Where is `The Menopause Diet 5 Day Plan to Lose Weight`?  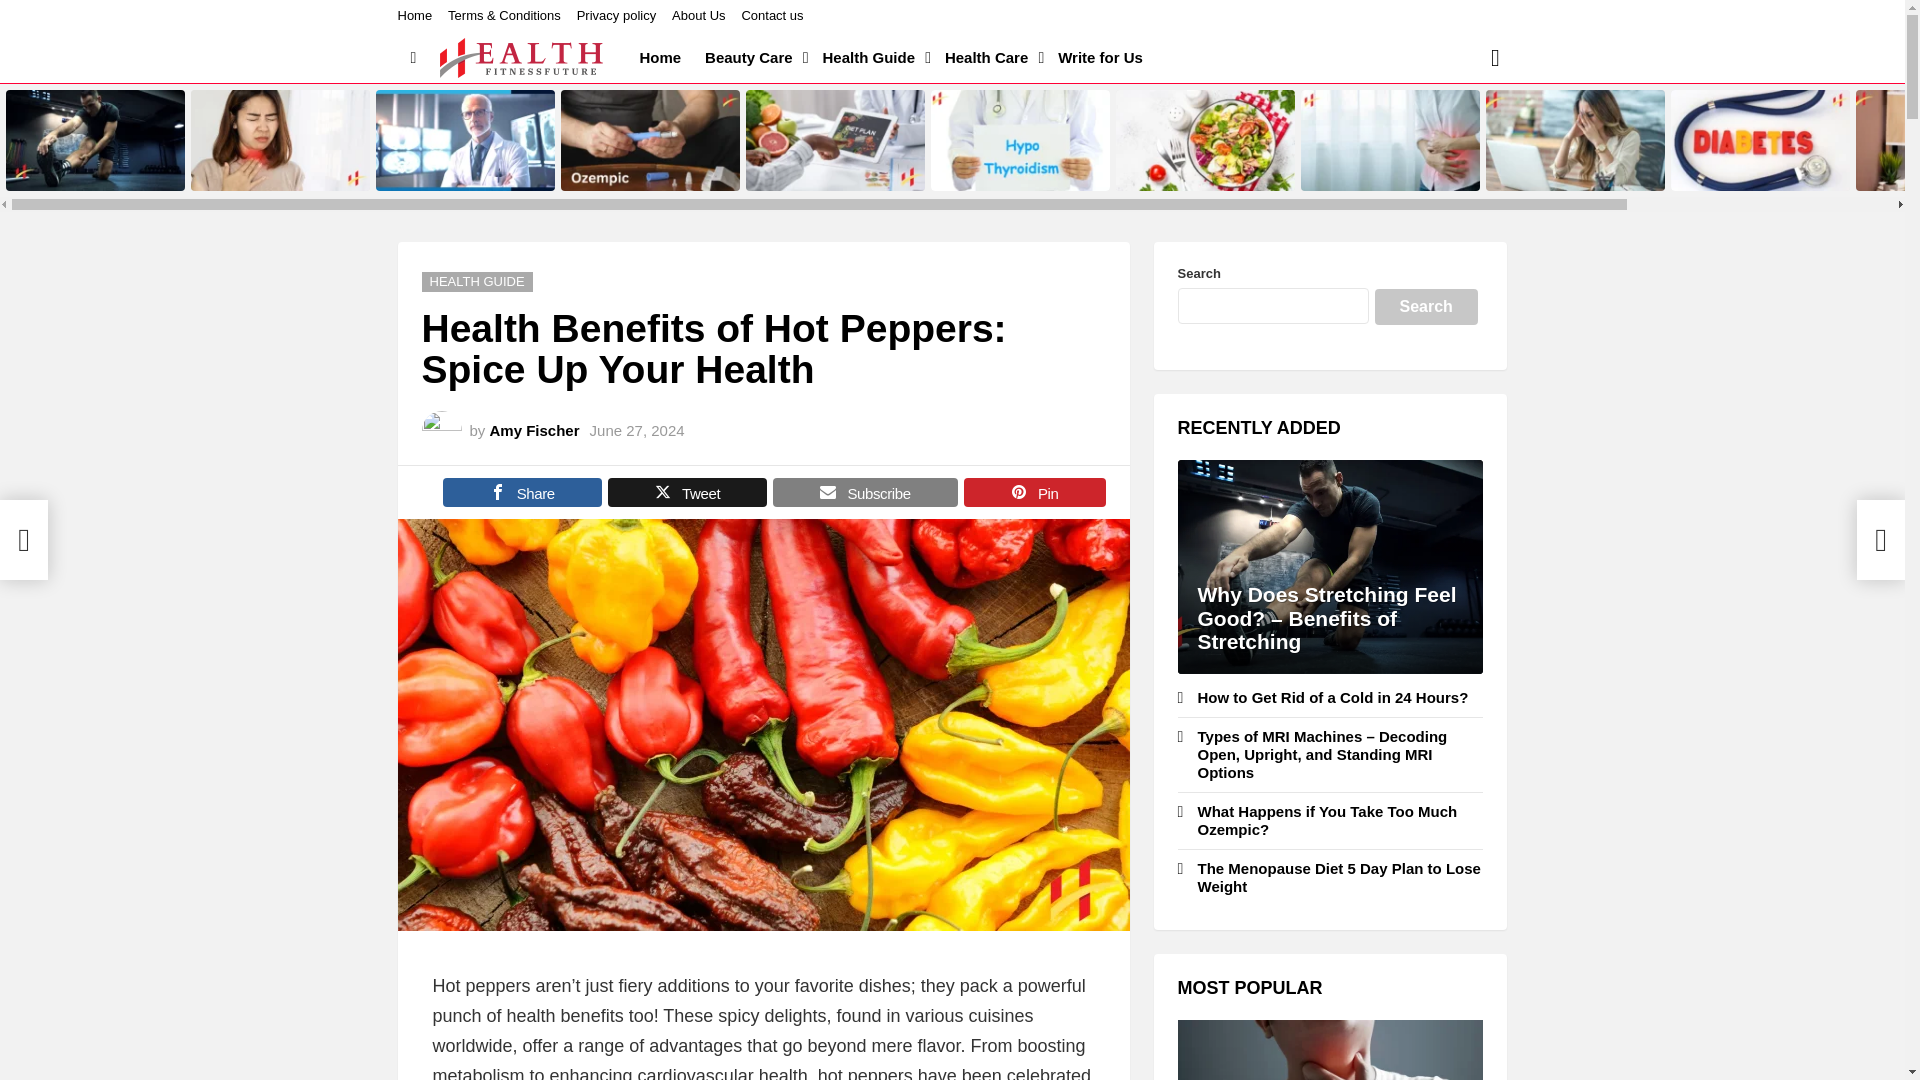
The Menopause Diet 5 Day Plan to Lose Weight is located at coordinates (836, 140).